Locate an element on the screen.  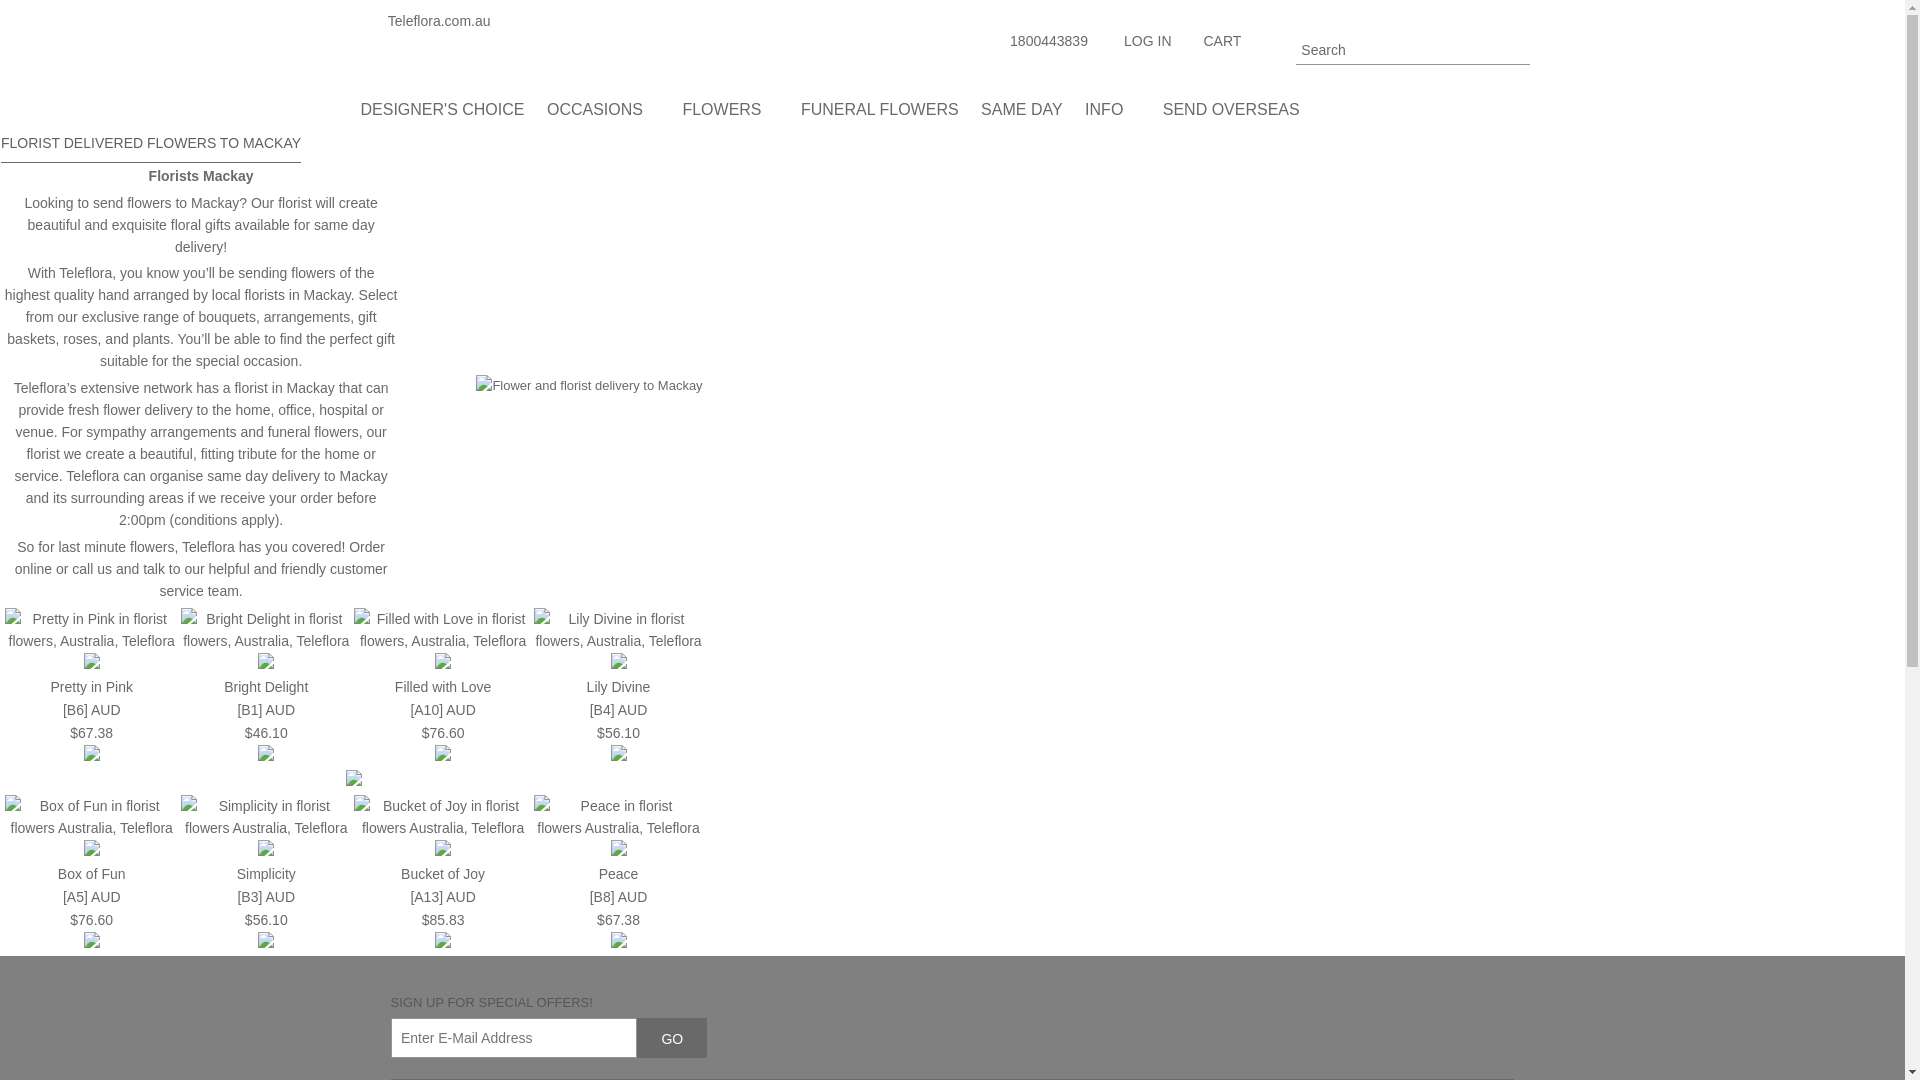
1800443839 is located at coordinates (1048, 40).